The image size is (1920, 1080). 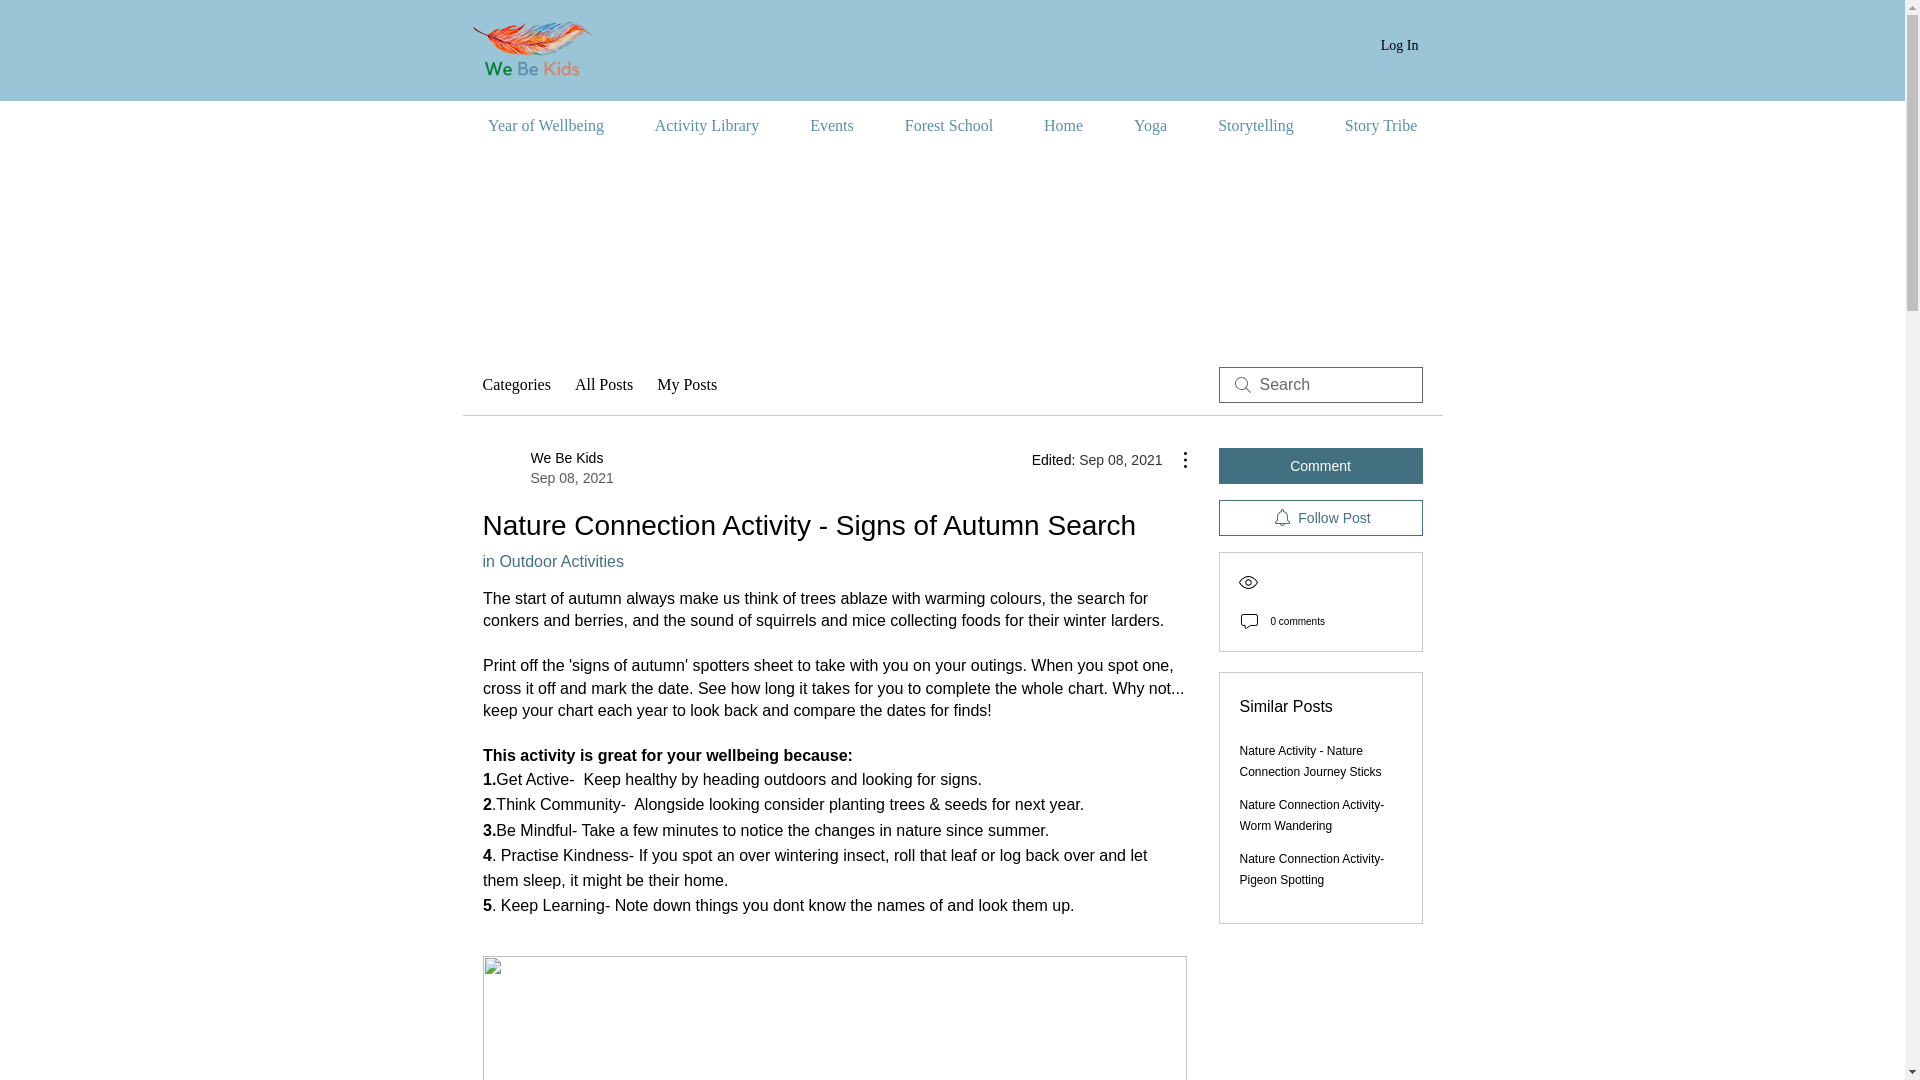 I want to click on Story Tribe, so click(x=1382, y=126).